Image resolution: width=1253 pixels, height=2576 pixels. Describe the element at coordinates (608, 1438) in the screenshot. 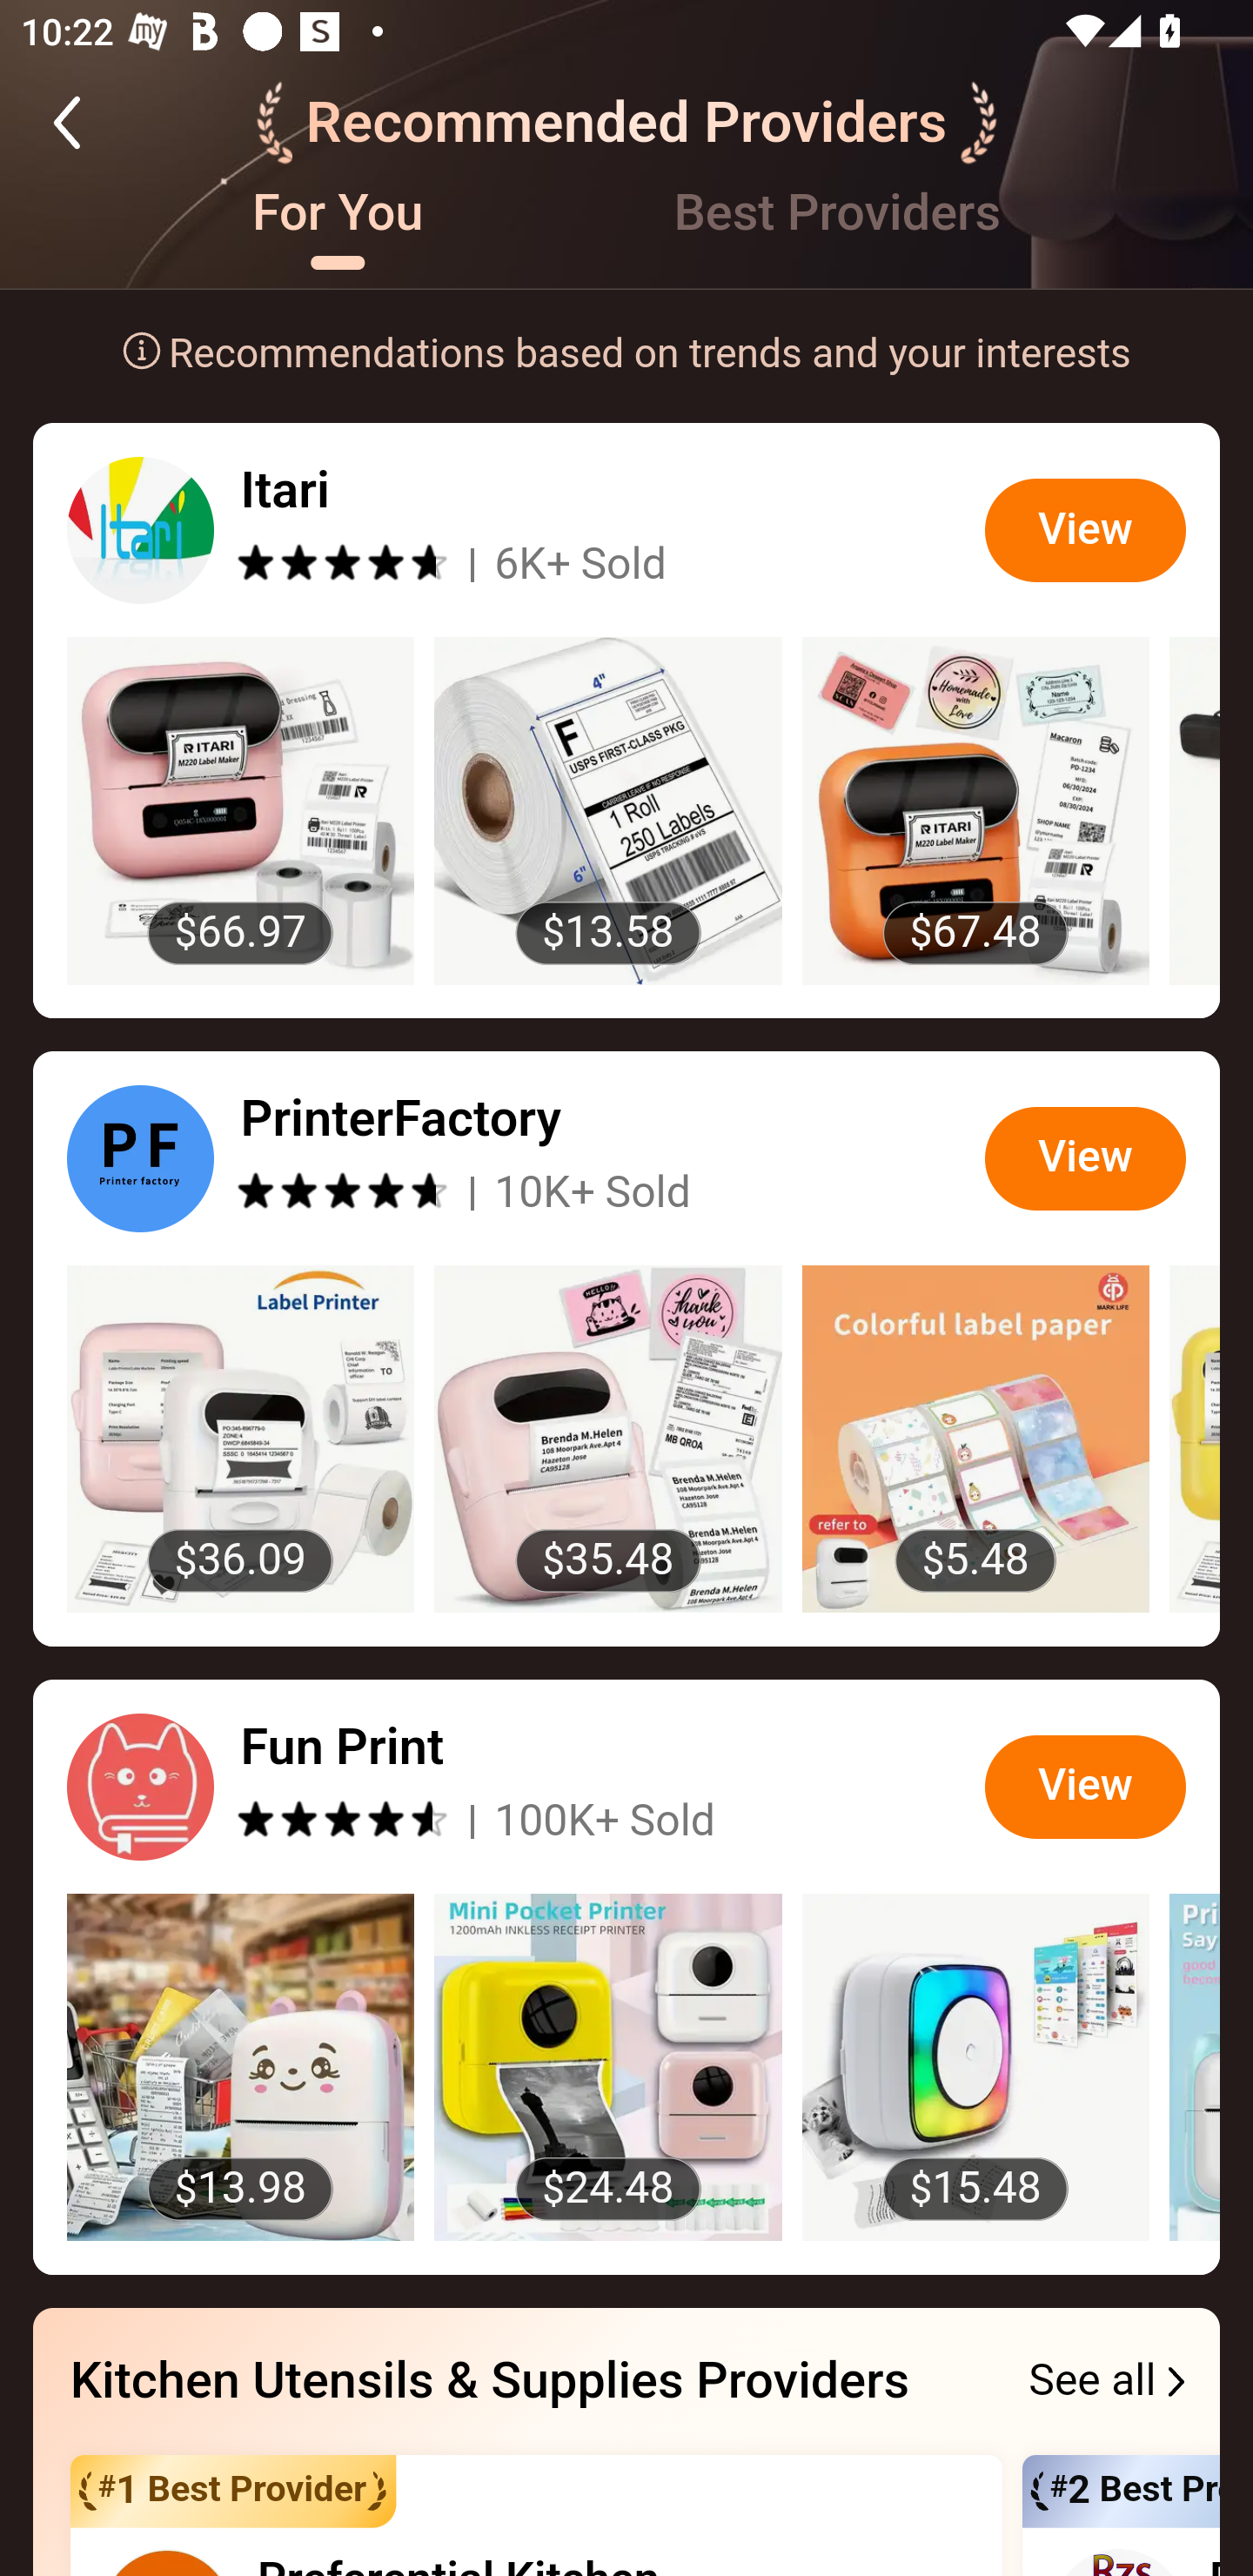

I see `$ 35.48 webp $35.48` at that location.